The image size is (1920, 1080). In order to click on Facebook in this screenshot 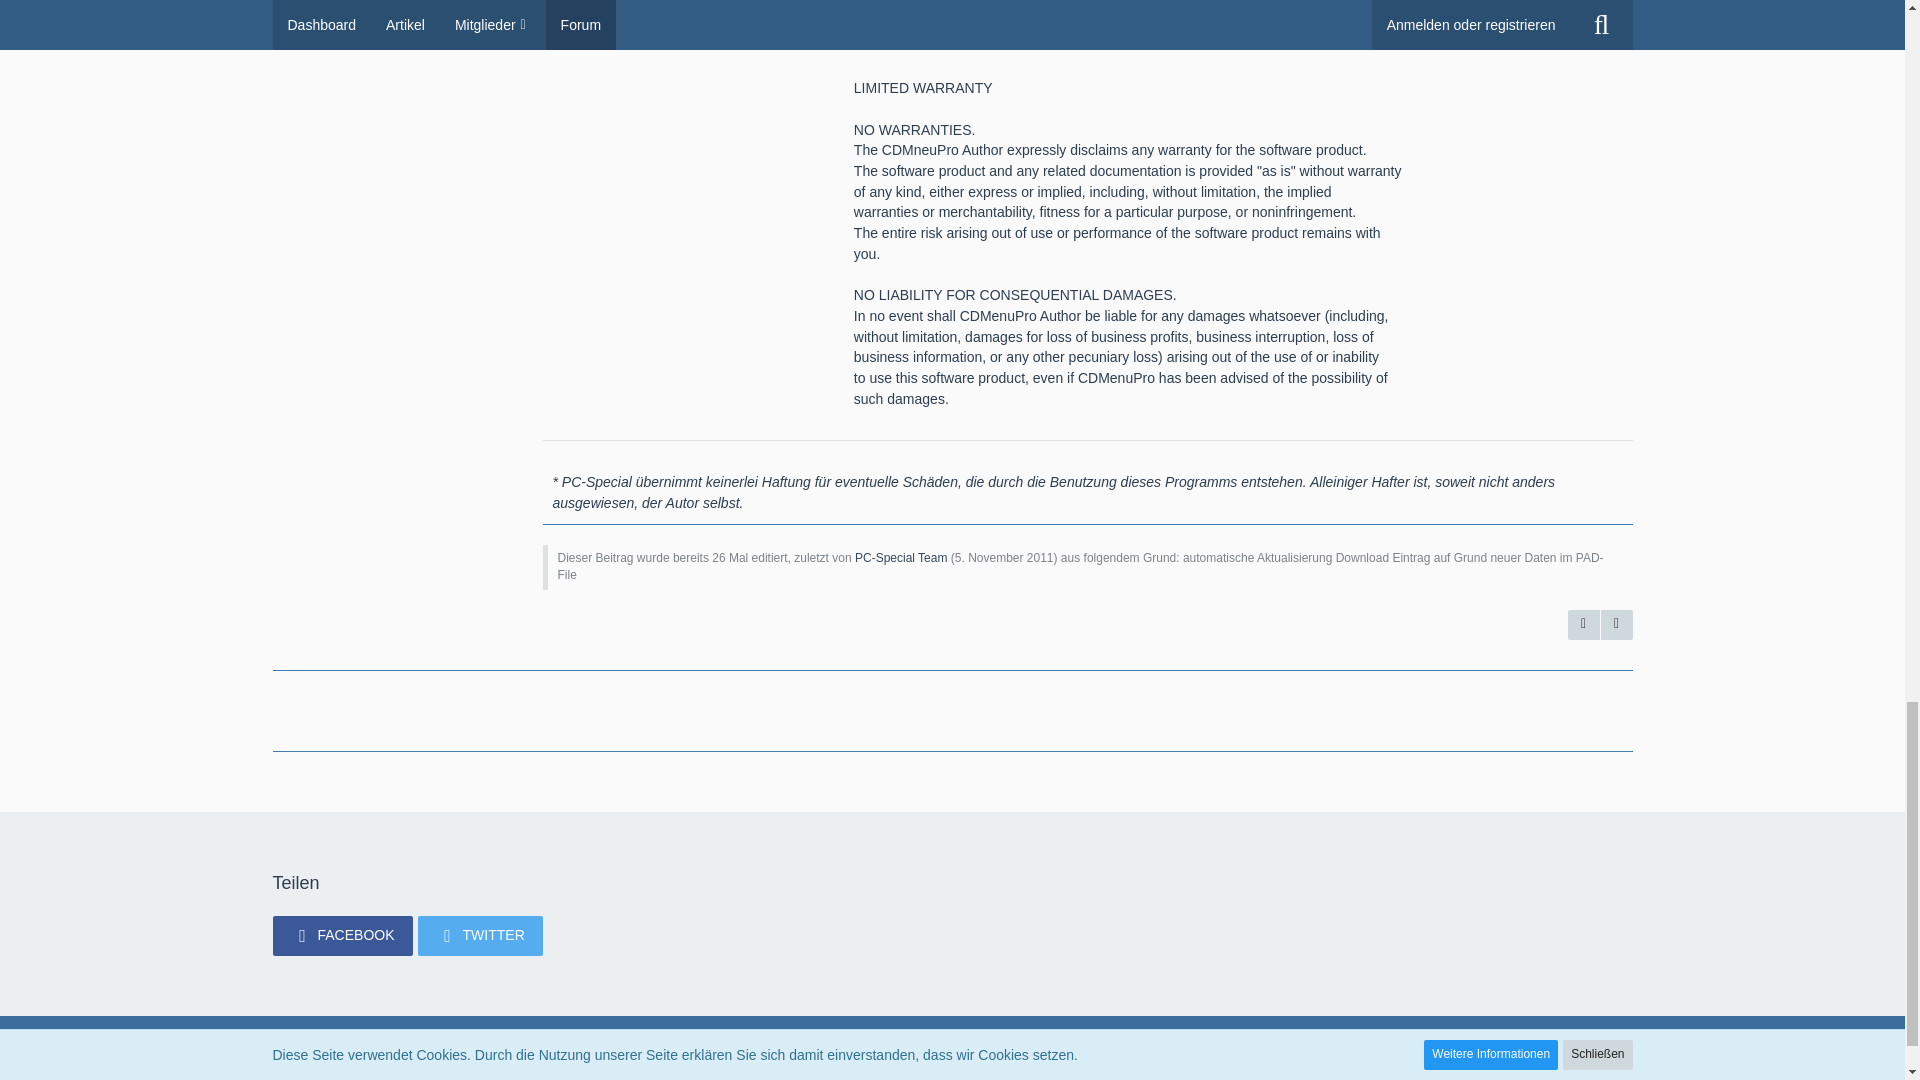, I will do `click(342, 935)`.